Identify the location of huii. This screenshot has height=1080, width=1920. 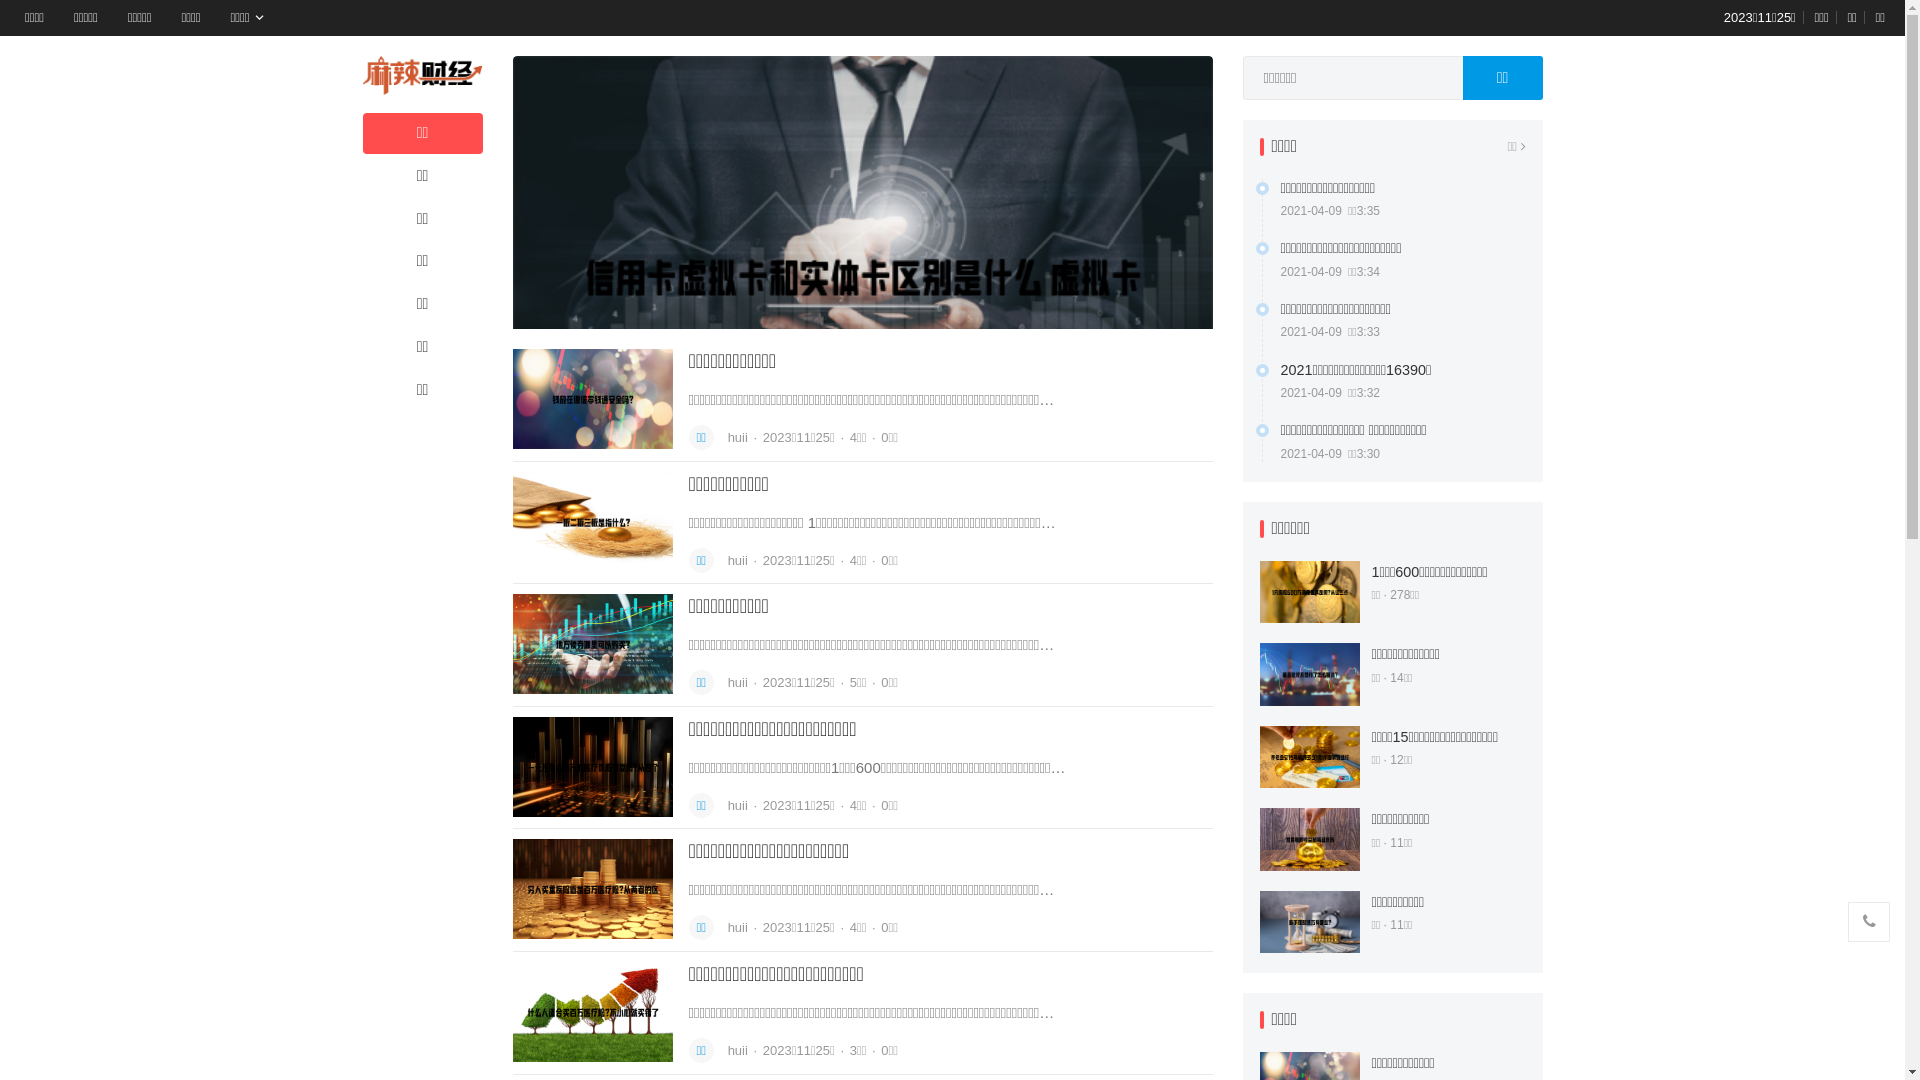
(740, 928).